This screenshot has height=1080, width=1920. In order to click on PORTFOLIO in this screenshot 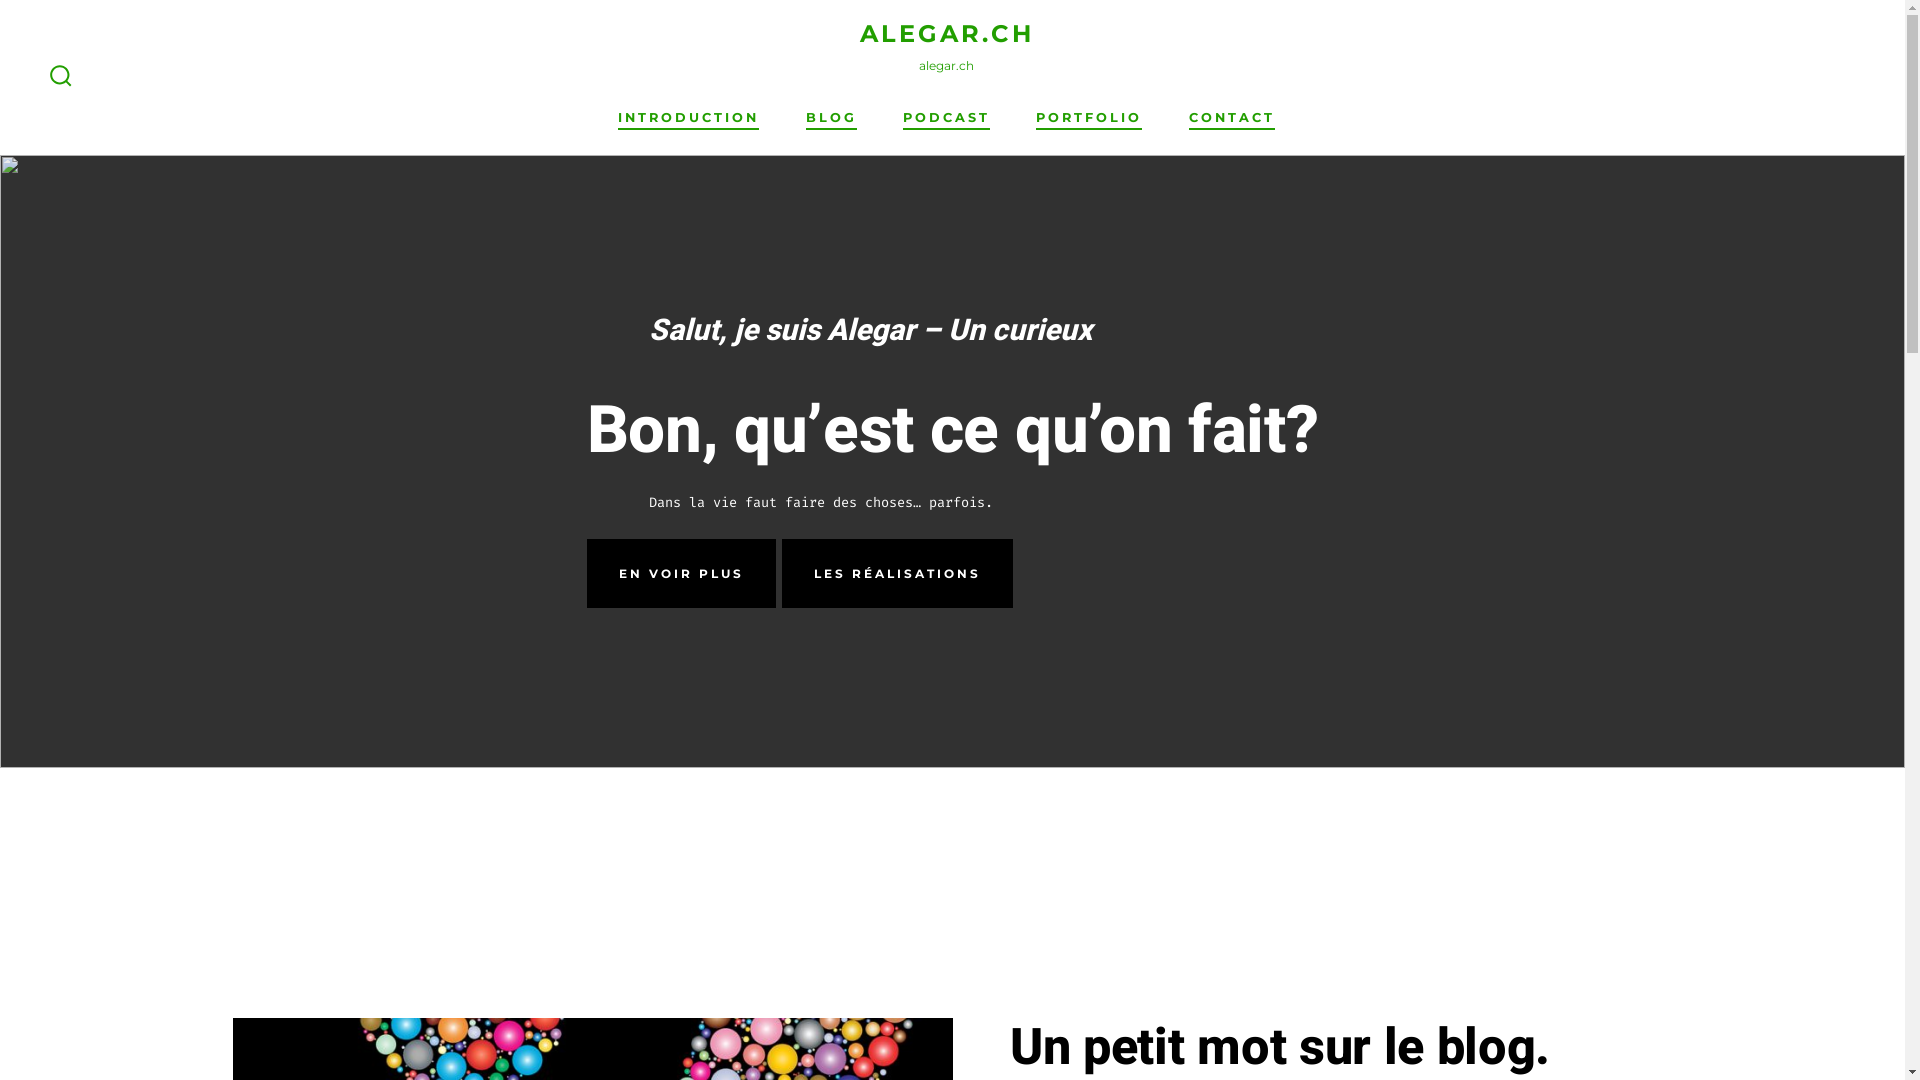, I will do `click(1089, 118)`.